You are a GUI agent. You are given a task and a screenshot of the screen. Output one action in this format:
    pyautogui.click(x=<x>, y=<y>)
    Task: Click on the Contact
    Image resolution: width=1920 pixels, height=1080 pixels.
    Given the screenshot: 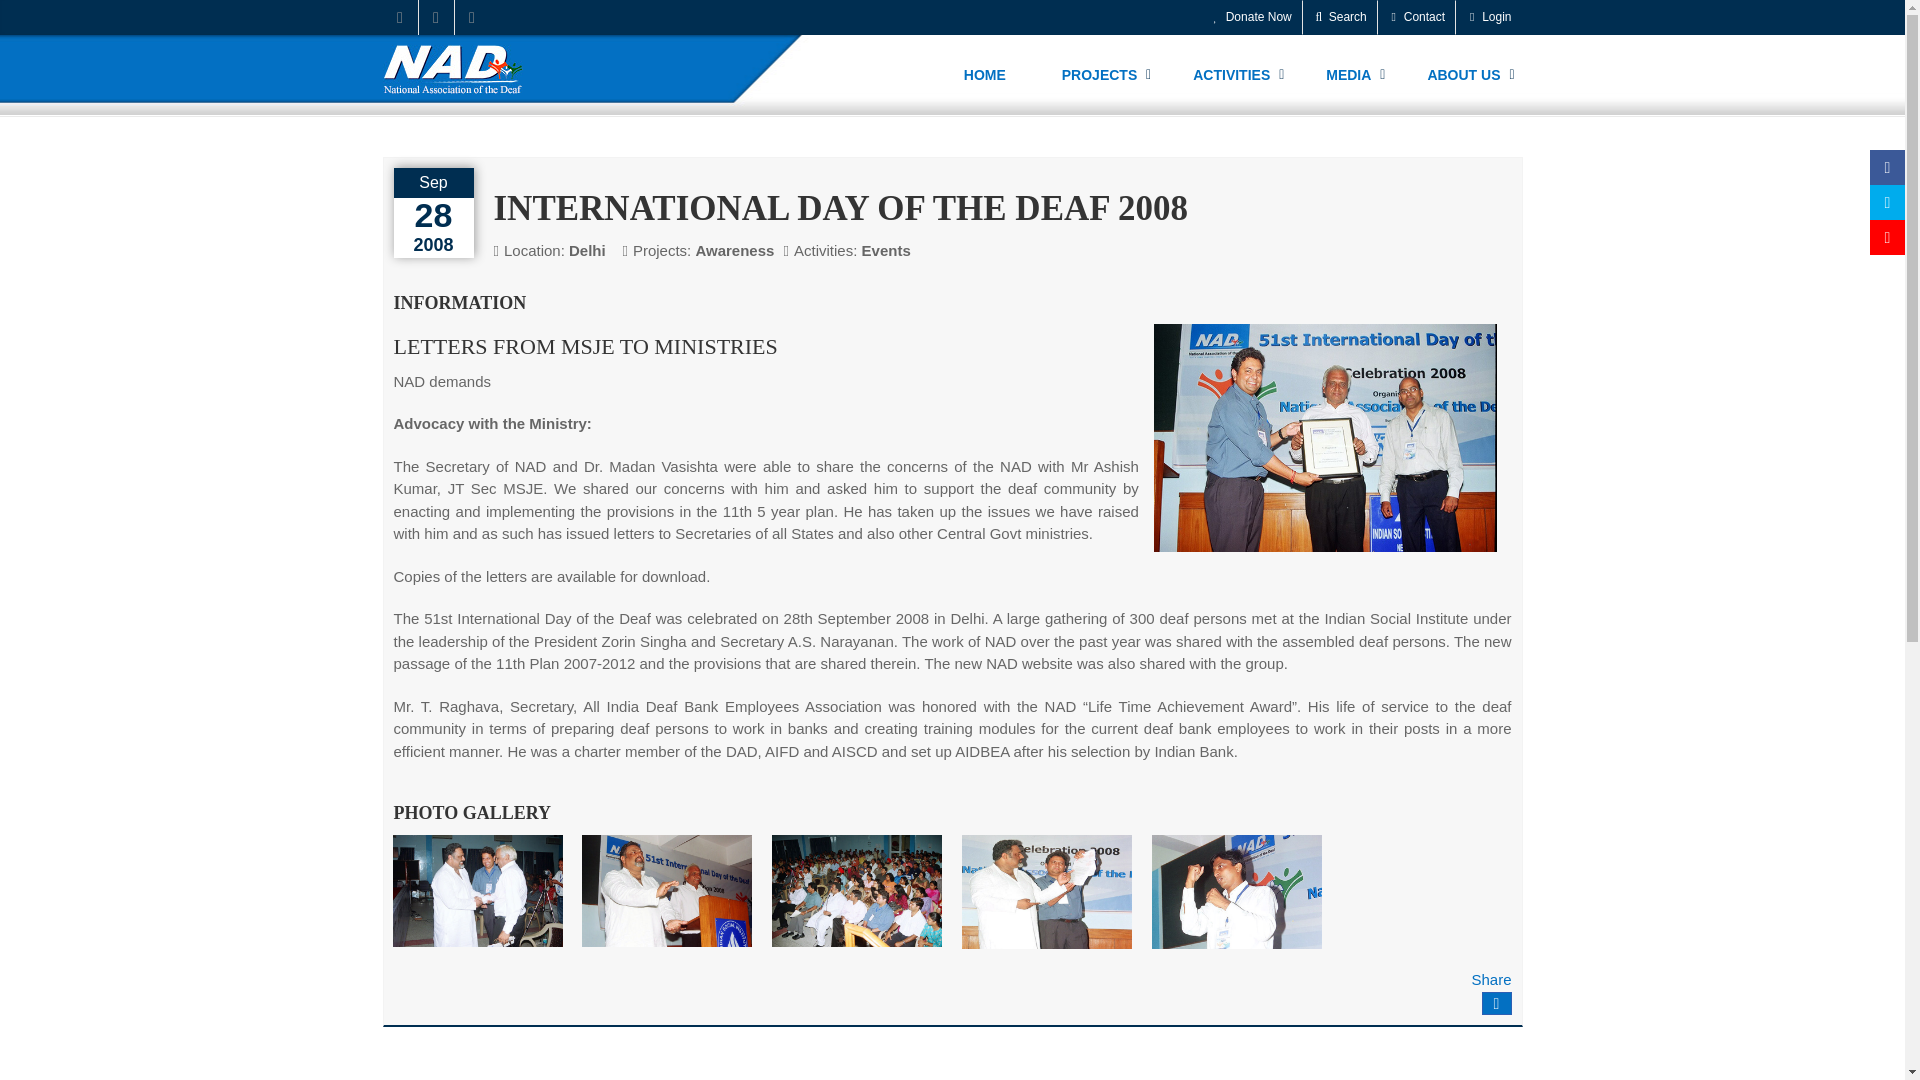 What is the action you would take?
    pyautogui.click(x=1416, y=17)
    